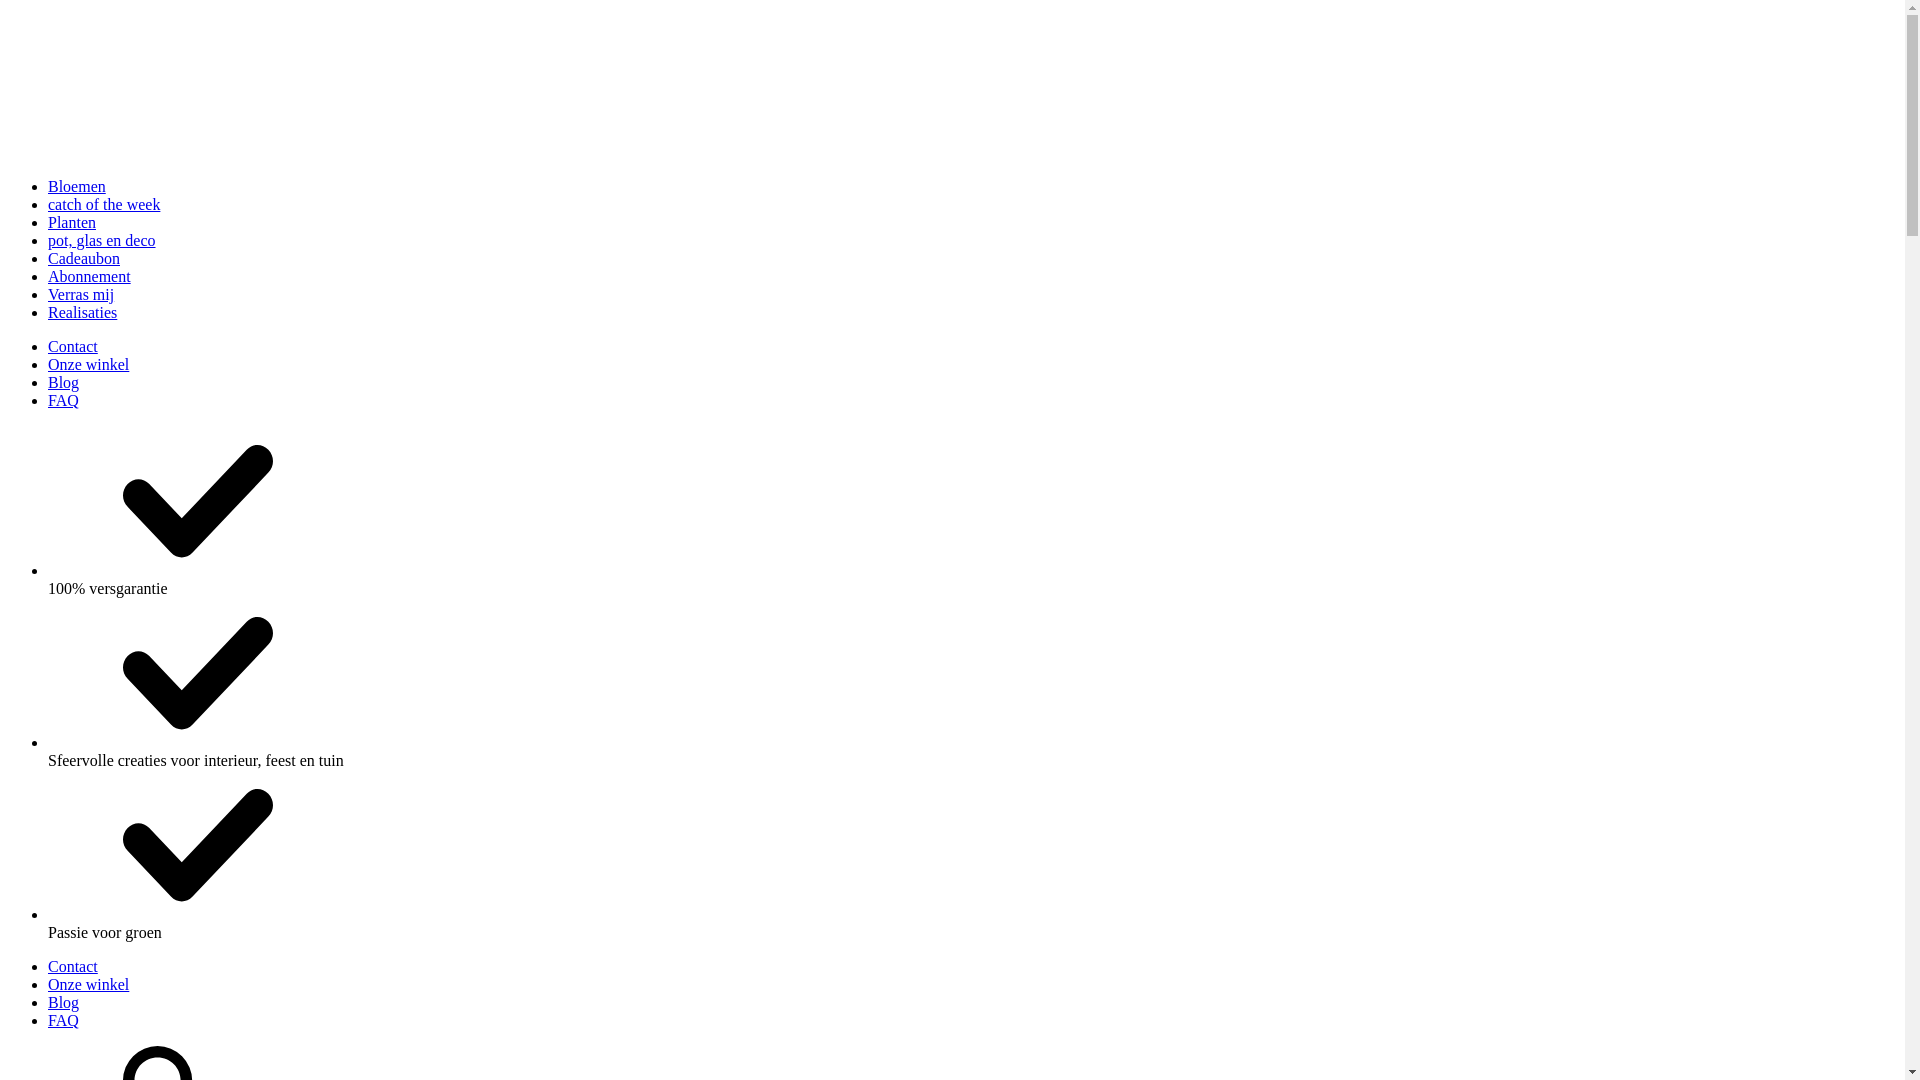 The width and height of the screenshot is (1920, 1080). What do you see at coordinates (64, 400) in the screenshot?
I see `FAQ` at bounding box center [64, 400].